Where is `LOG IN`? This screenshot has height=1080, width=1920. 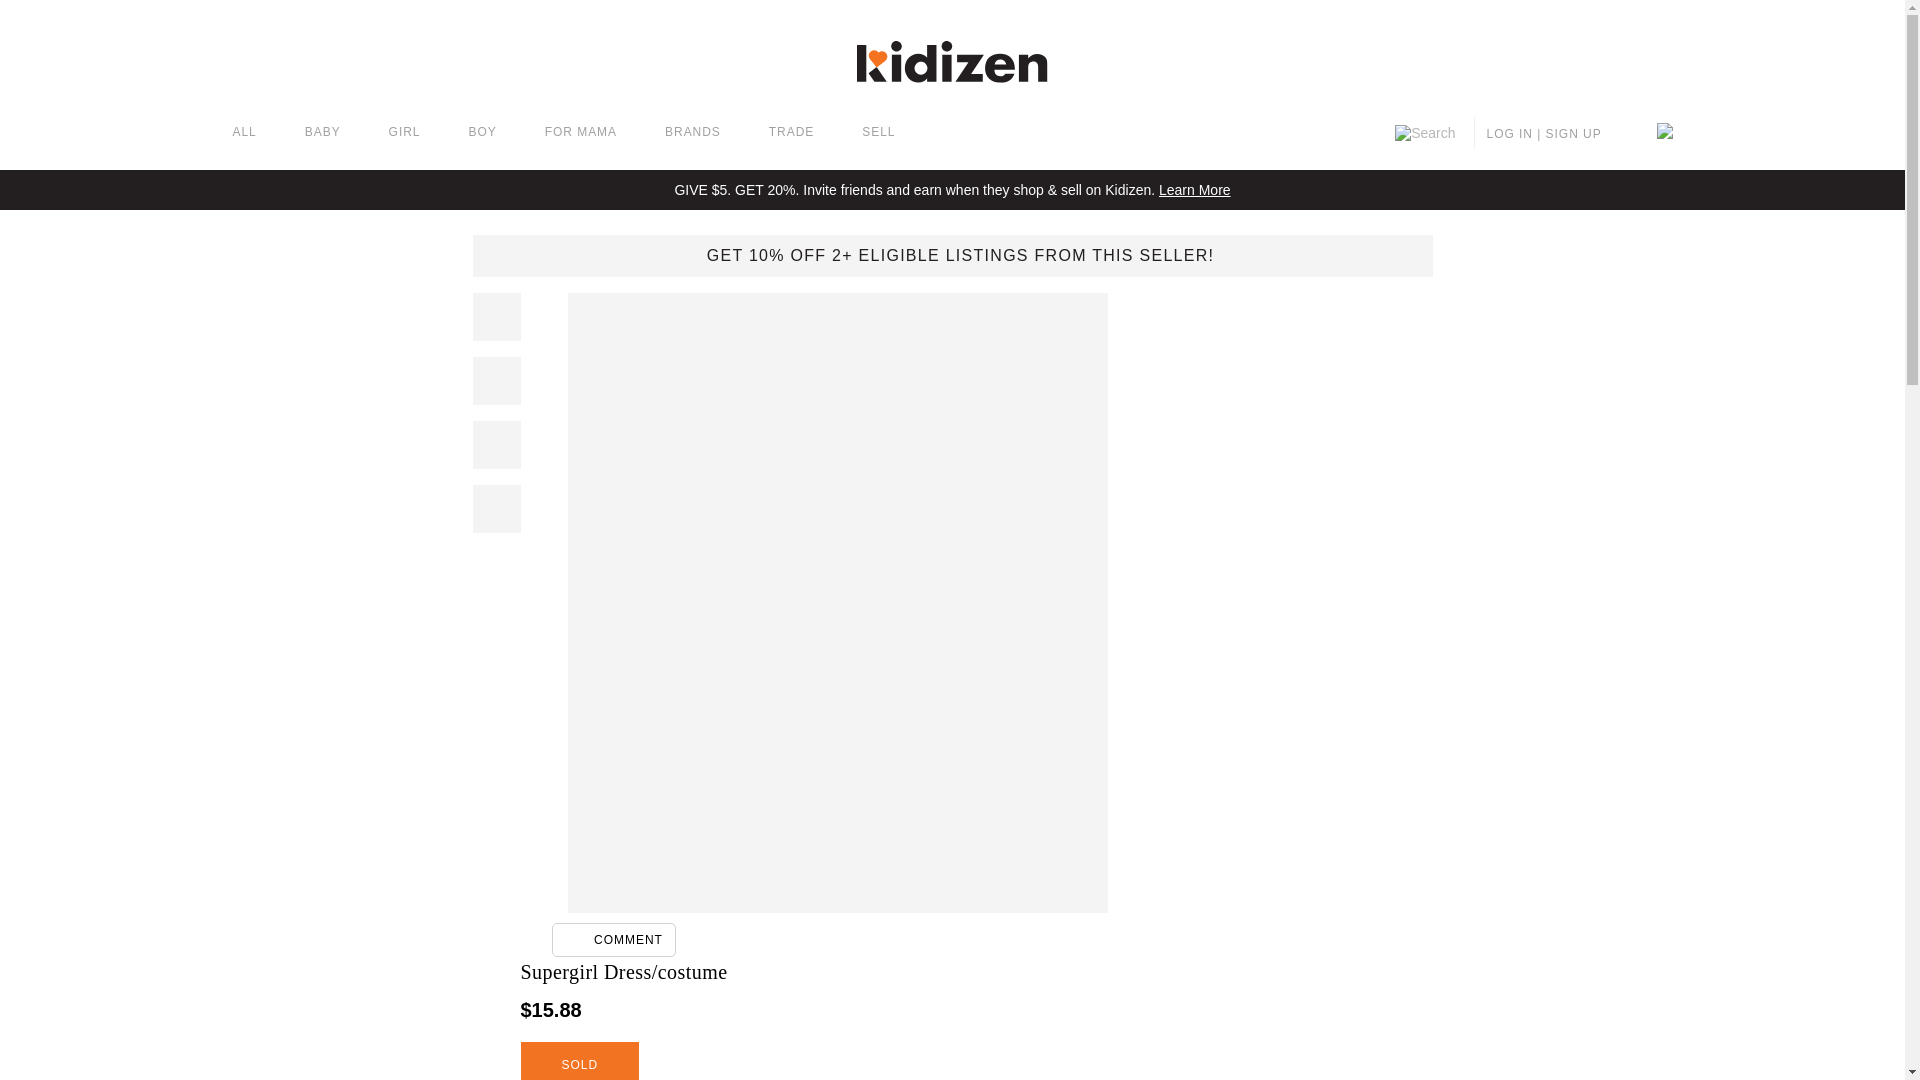 LOG IN is located at coordinates (1509, 134).